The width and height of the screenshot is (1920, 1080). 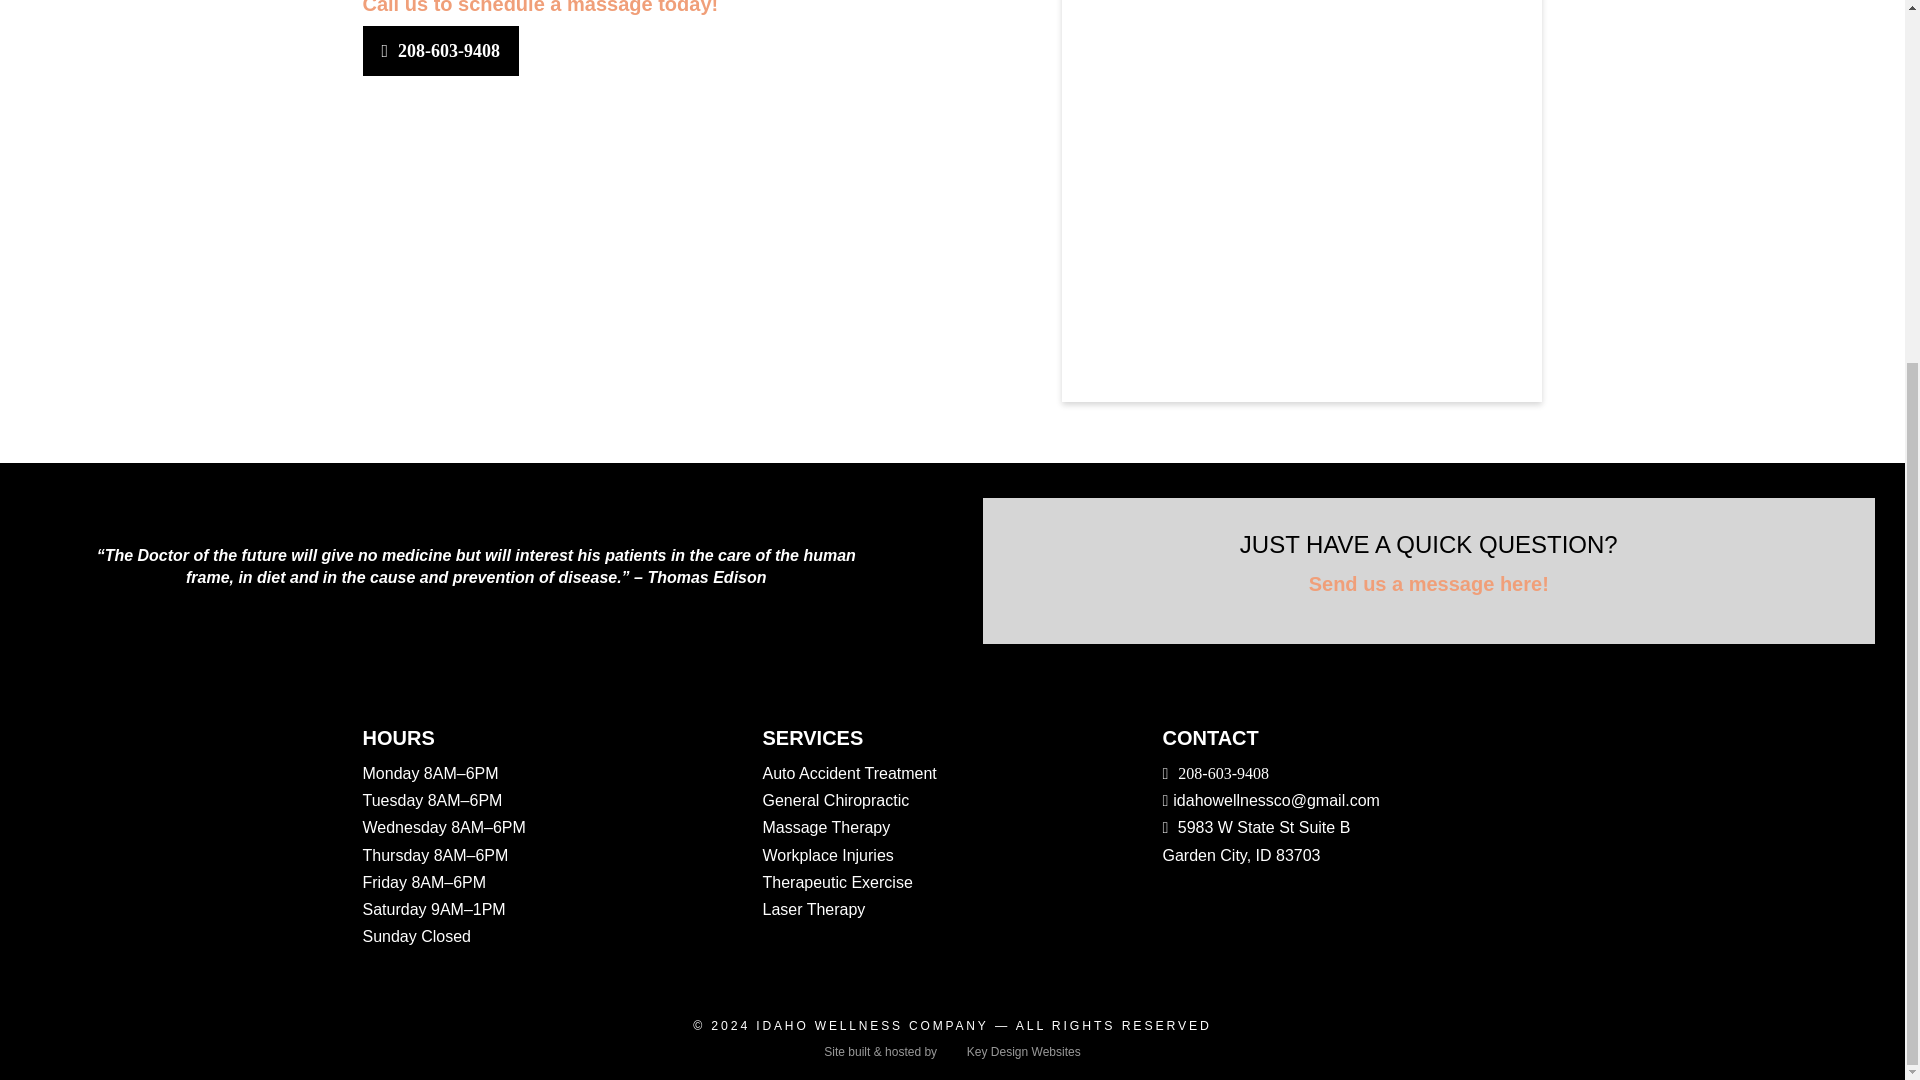 What do you see at coordinates (1215, 772) in the screenshot?
I see `Local: 208-603-9408` at bounding box center [1215, 772].